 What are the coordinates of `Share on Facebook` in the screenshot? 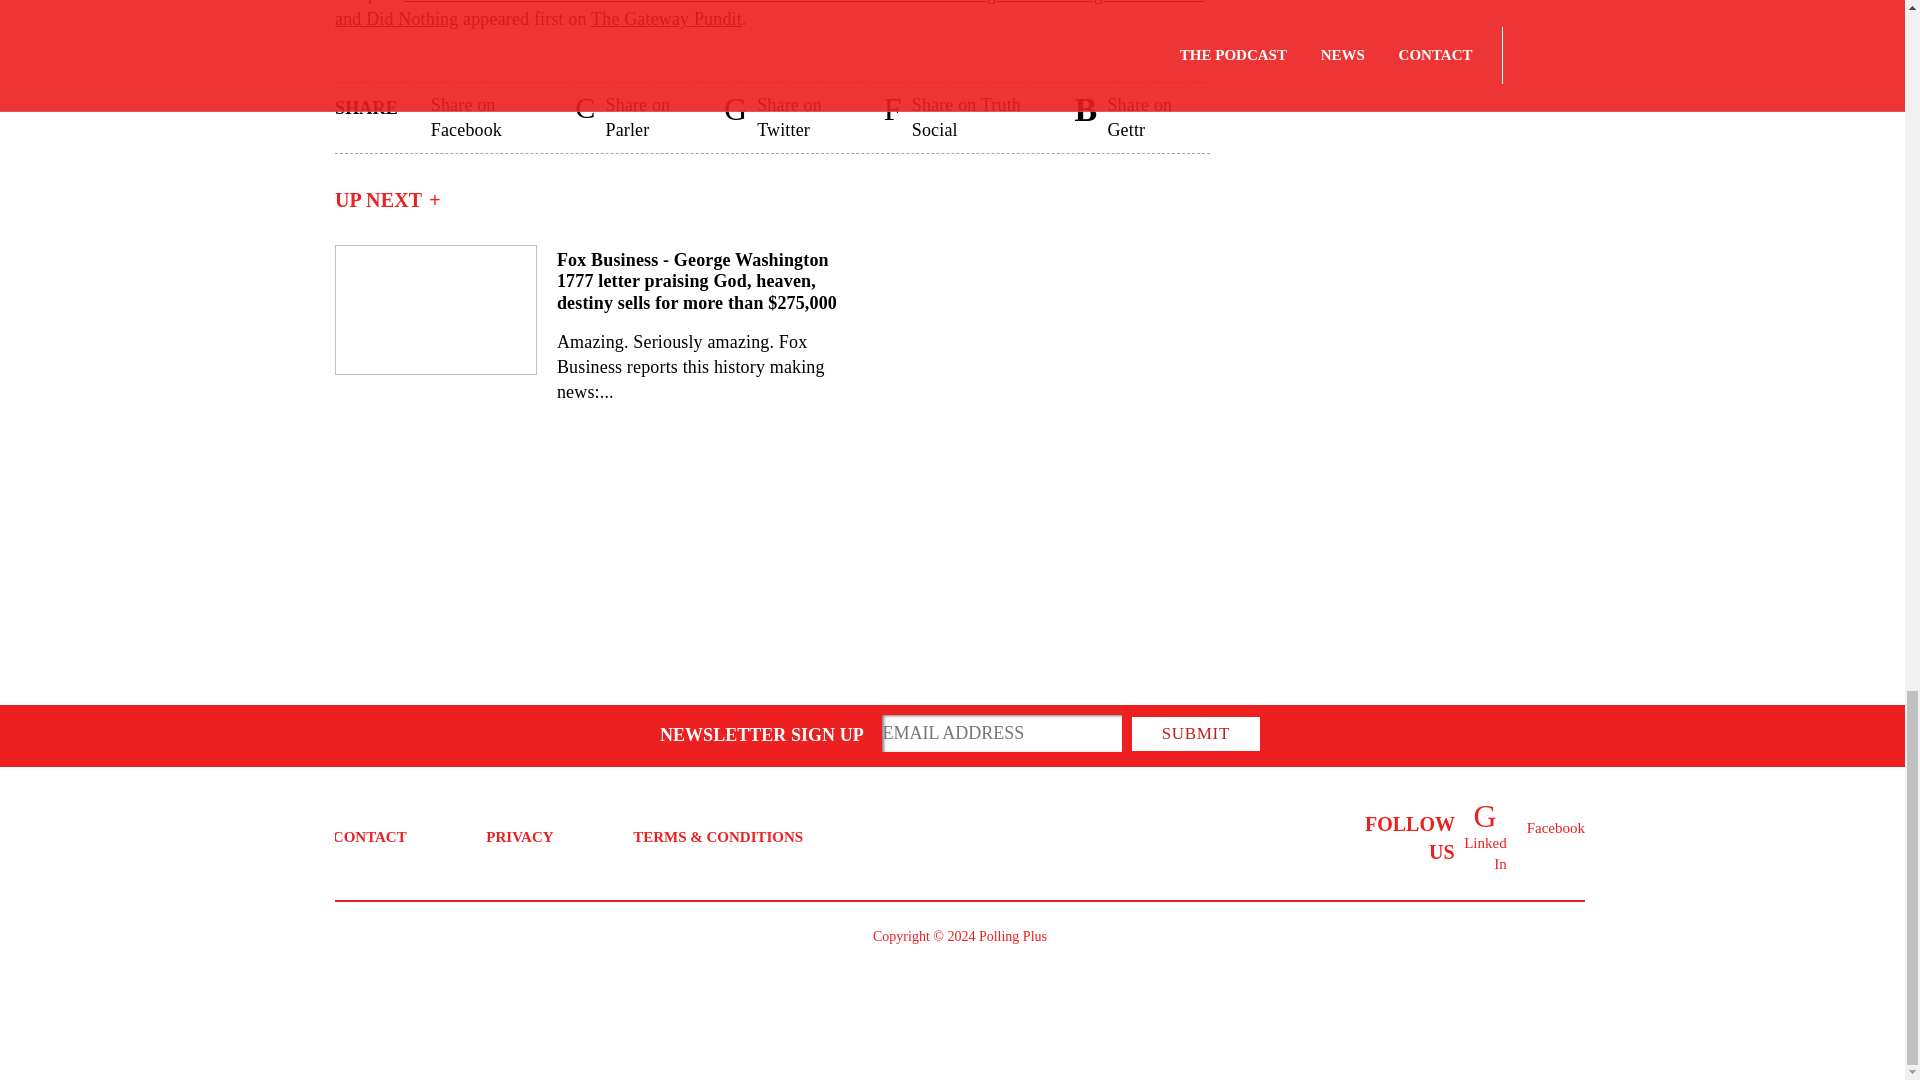 It's located at (420, 117).